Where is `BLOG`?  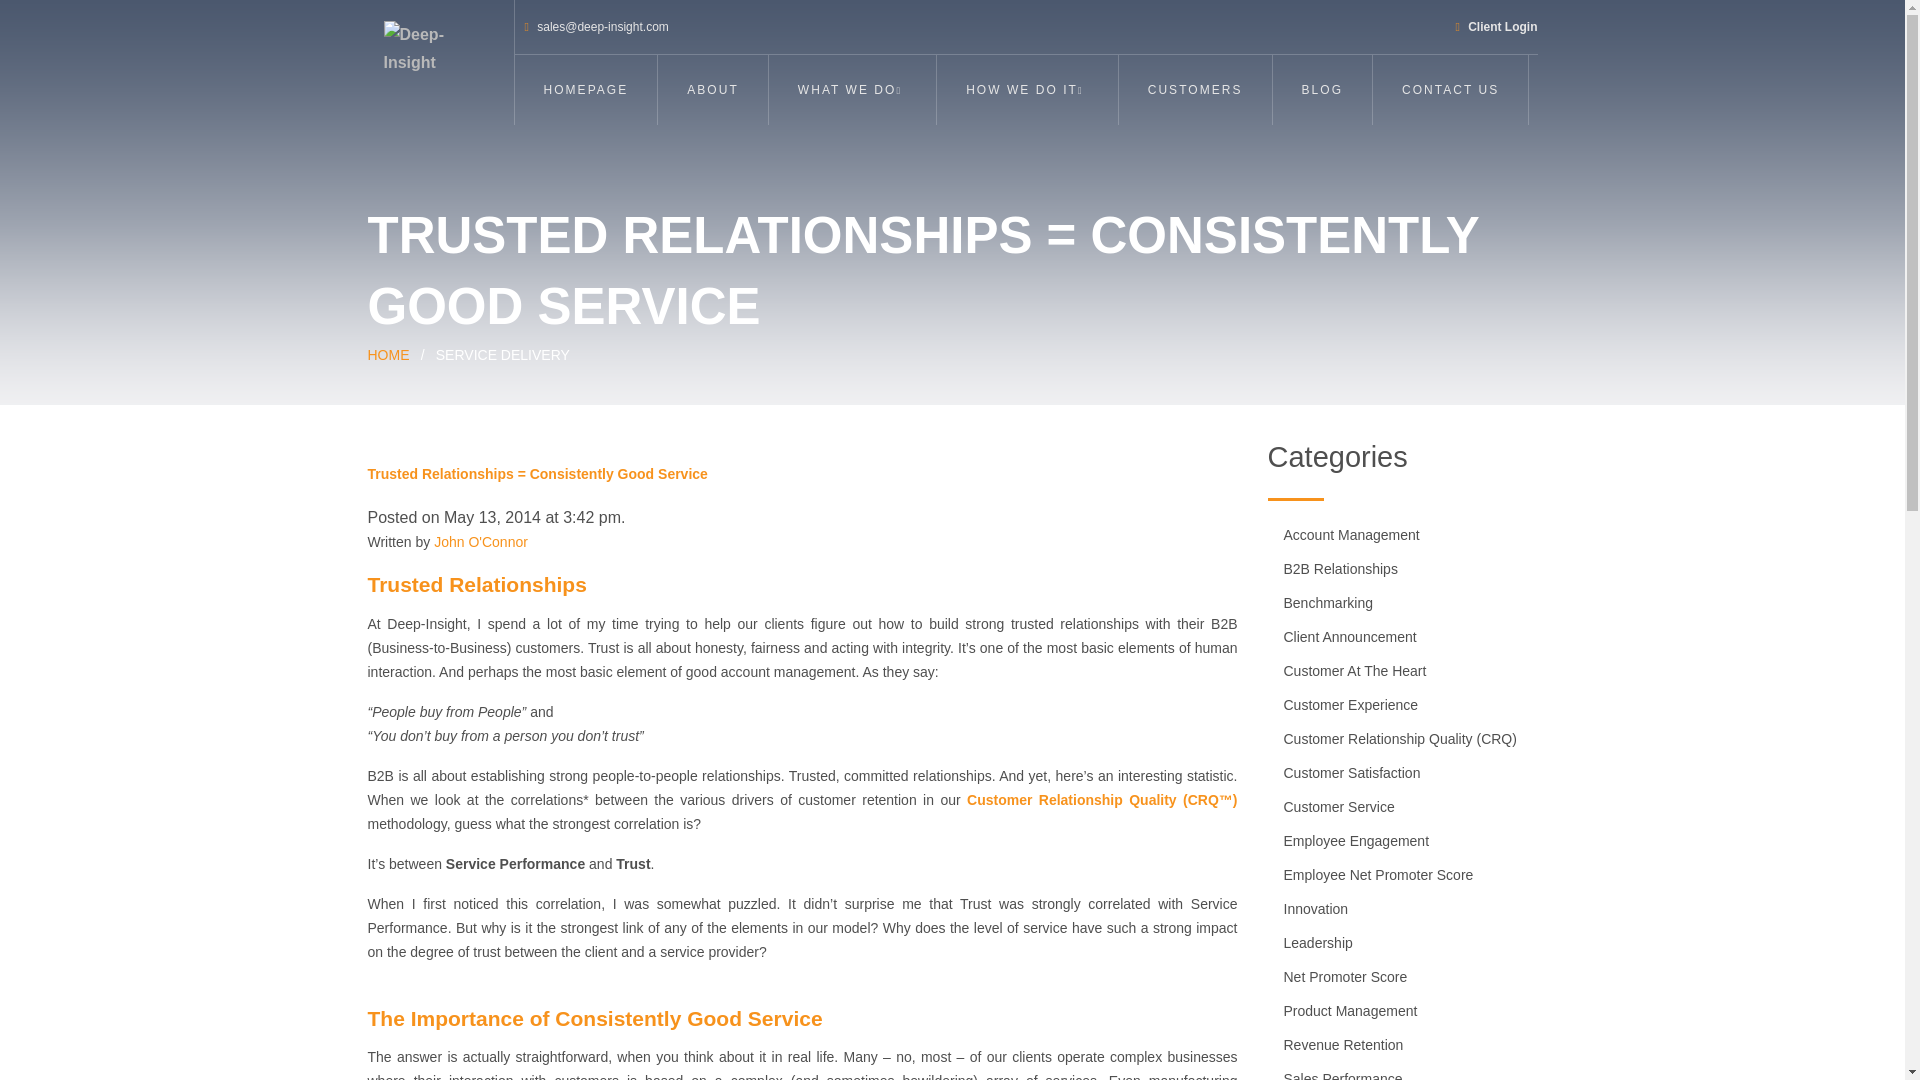
BLOG is located at coordinates (1322, 90).